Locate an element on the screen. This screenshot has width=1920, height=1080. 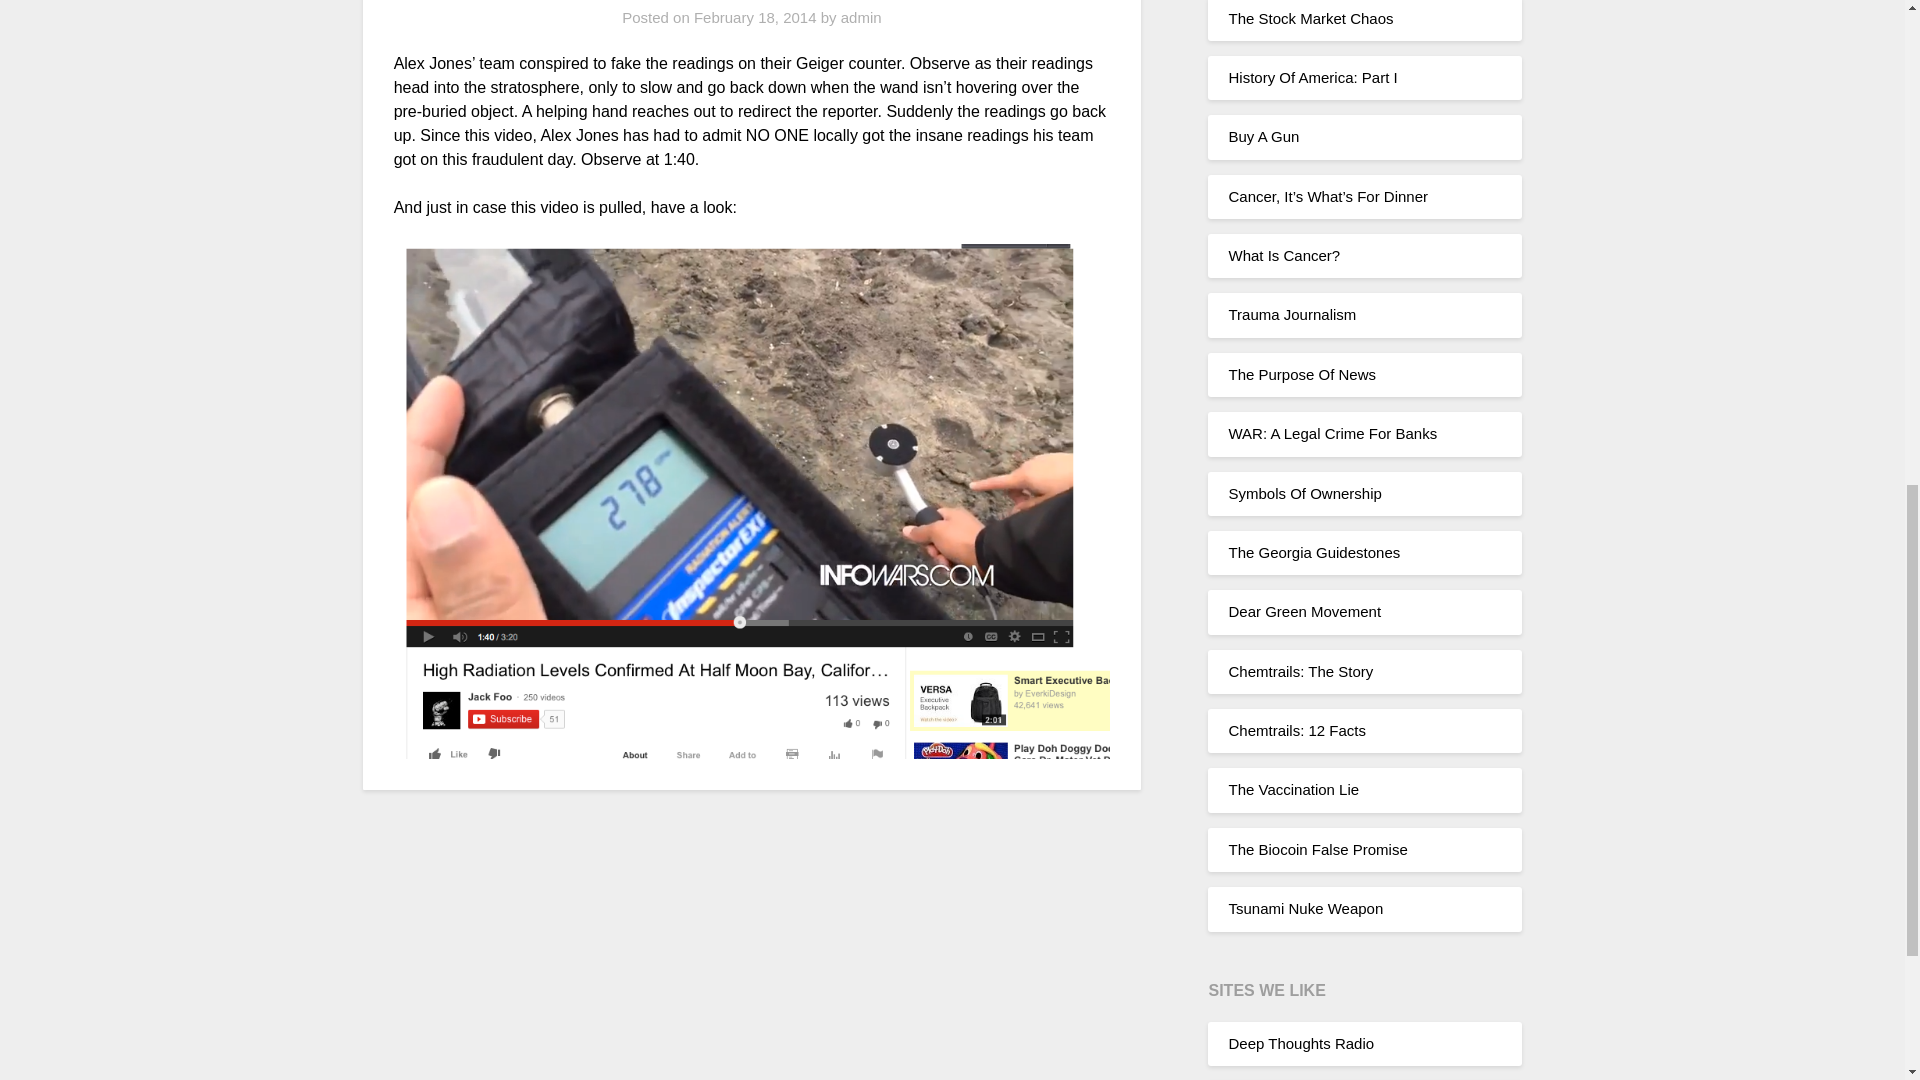
History Of America: Part I is located at coordinates (1312, 78).